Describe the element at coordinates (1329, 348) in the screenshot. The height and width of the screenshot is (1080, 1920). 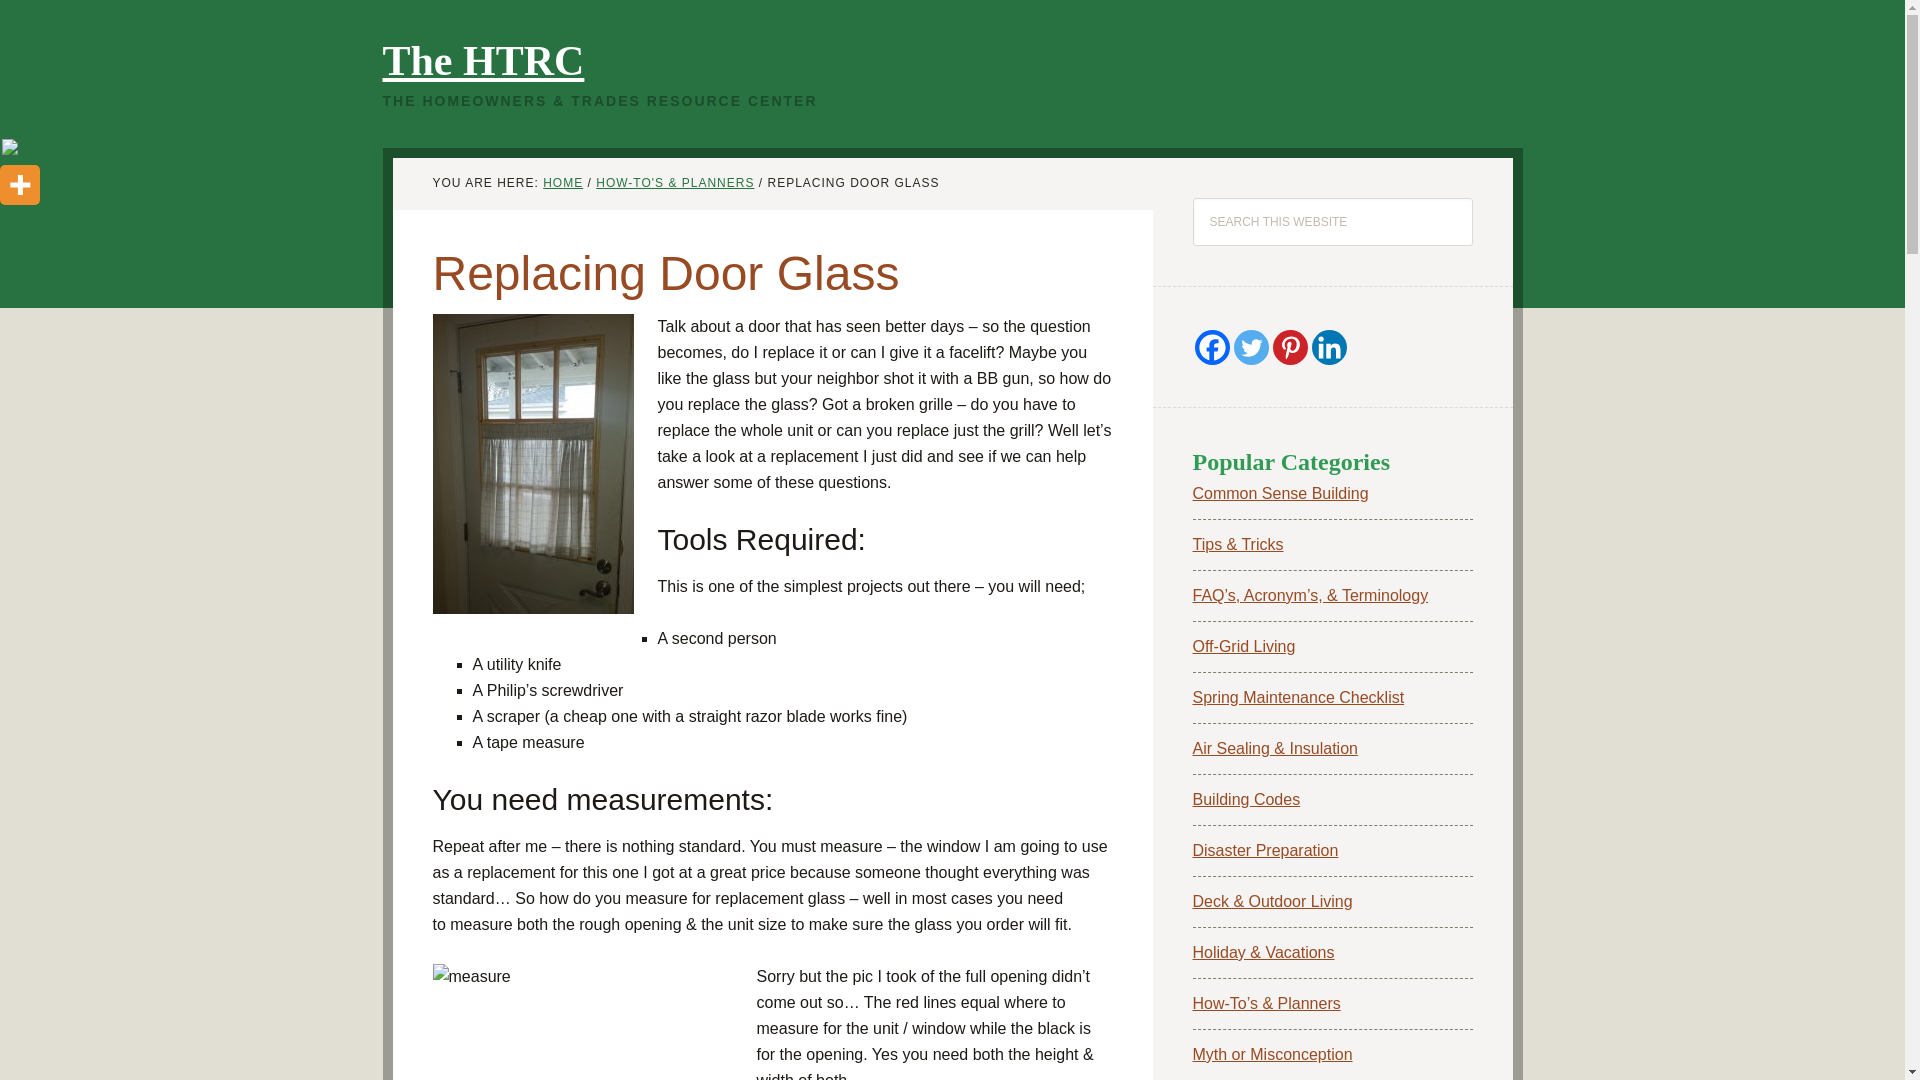
I see `Linkedin` at that location.